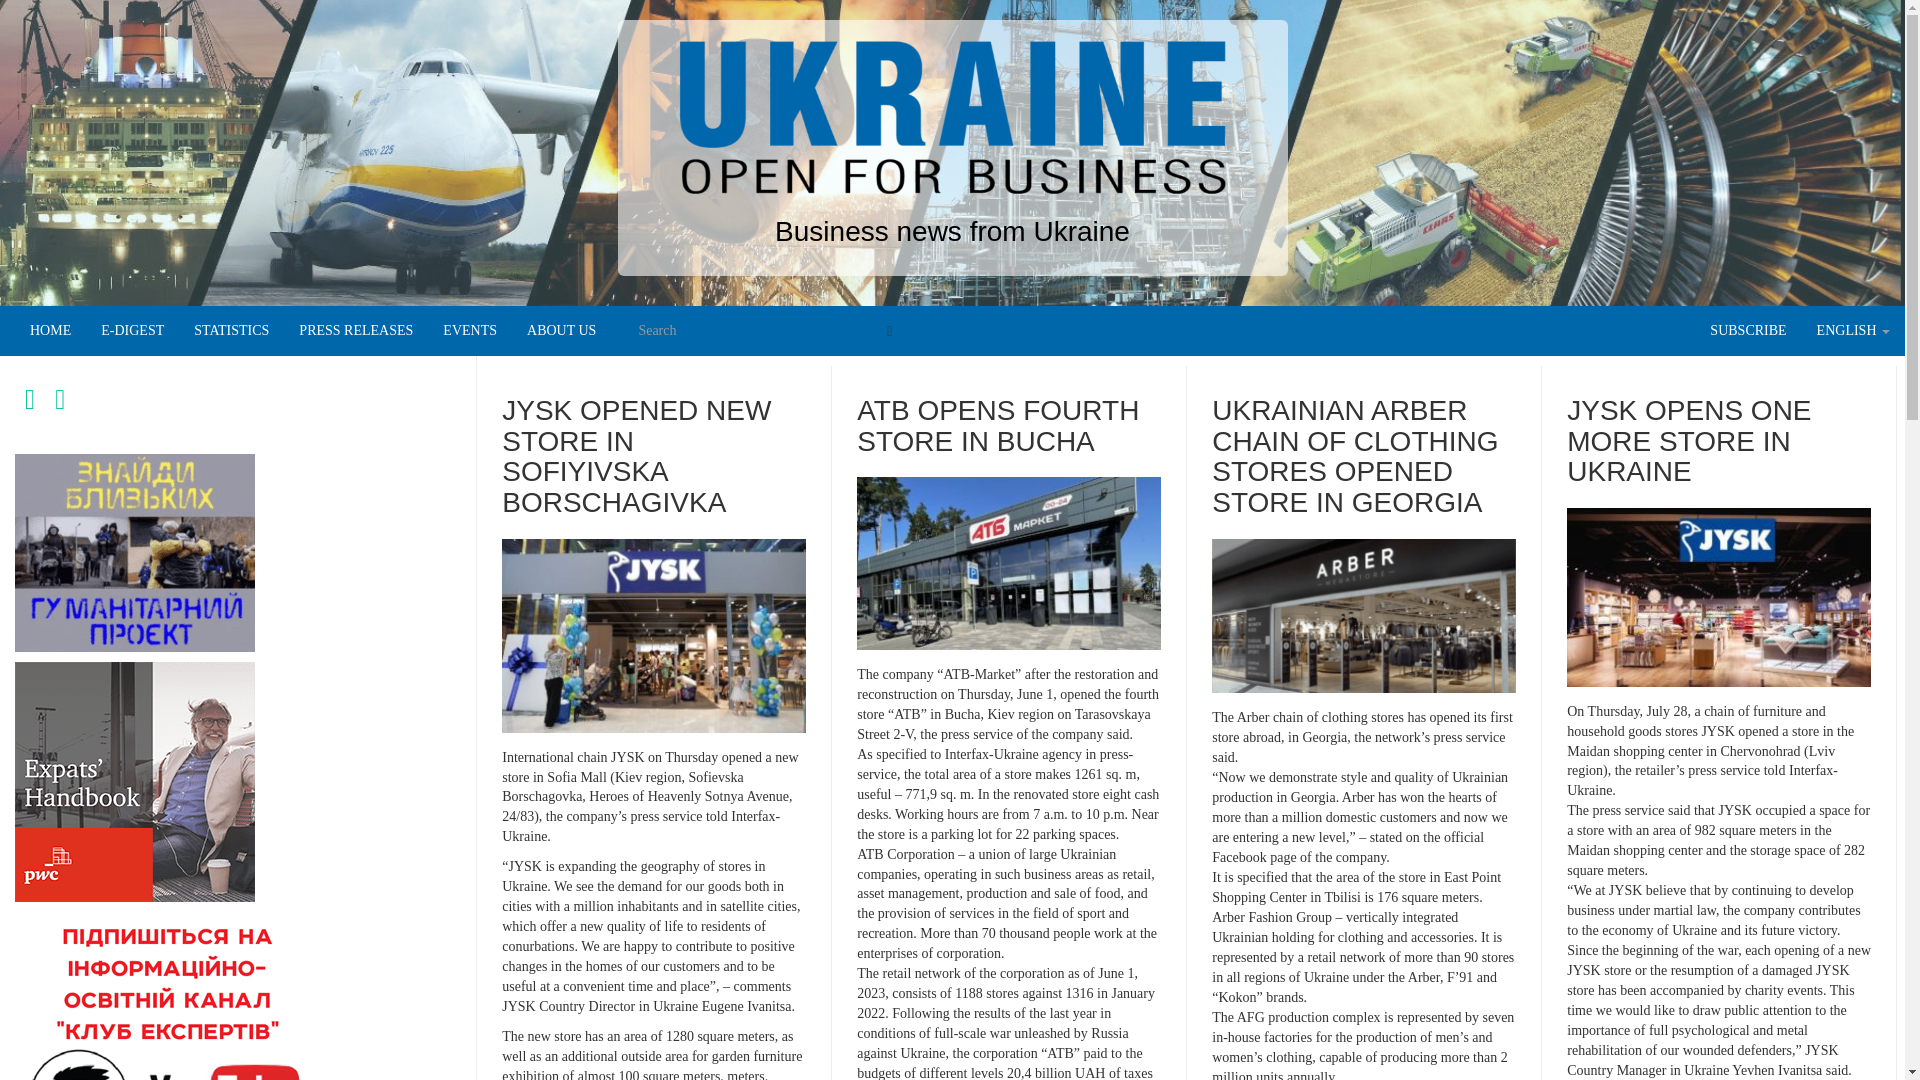 This screenshot has height=1080, width=1920. What do you see at coordinates (561, 330) in the screenshot?
I see `ABOUT US` at bounding box center [561, 330].